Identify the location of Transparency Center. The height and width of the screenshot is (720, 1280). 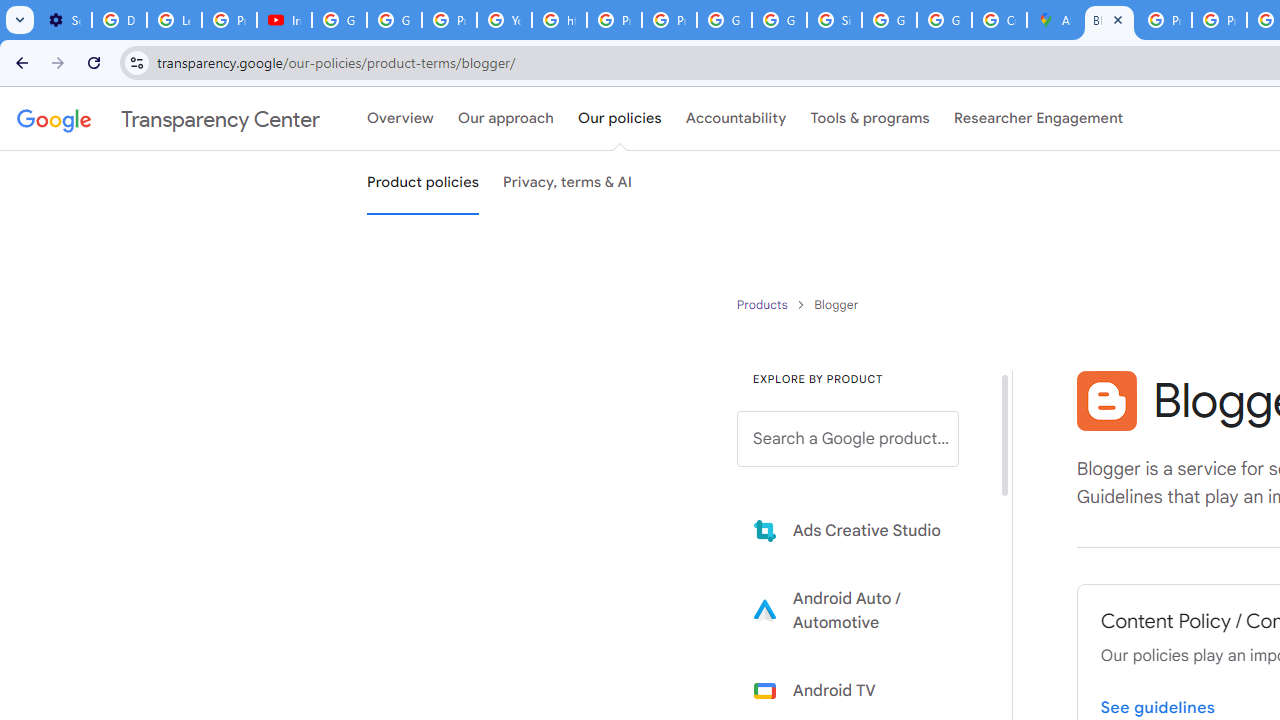
(168, 119).